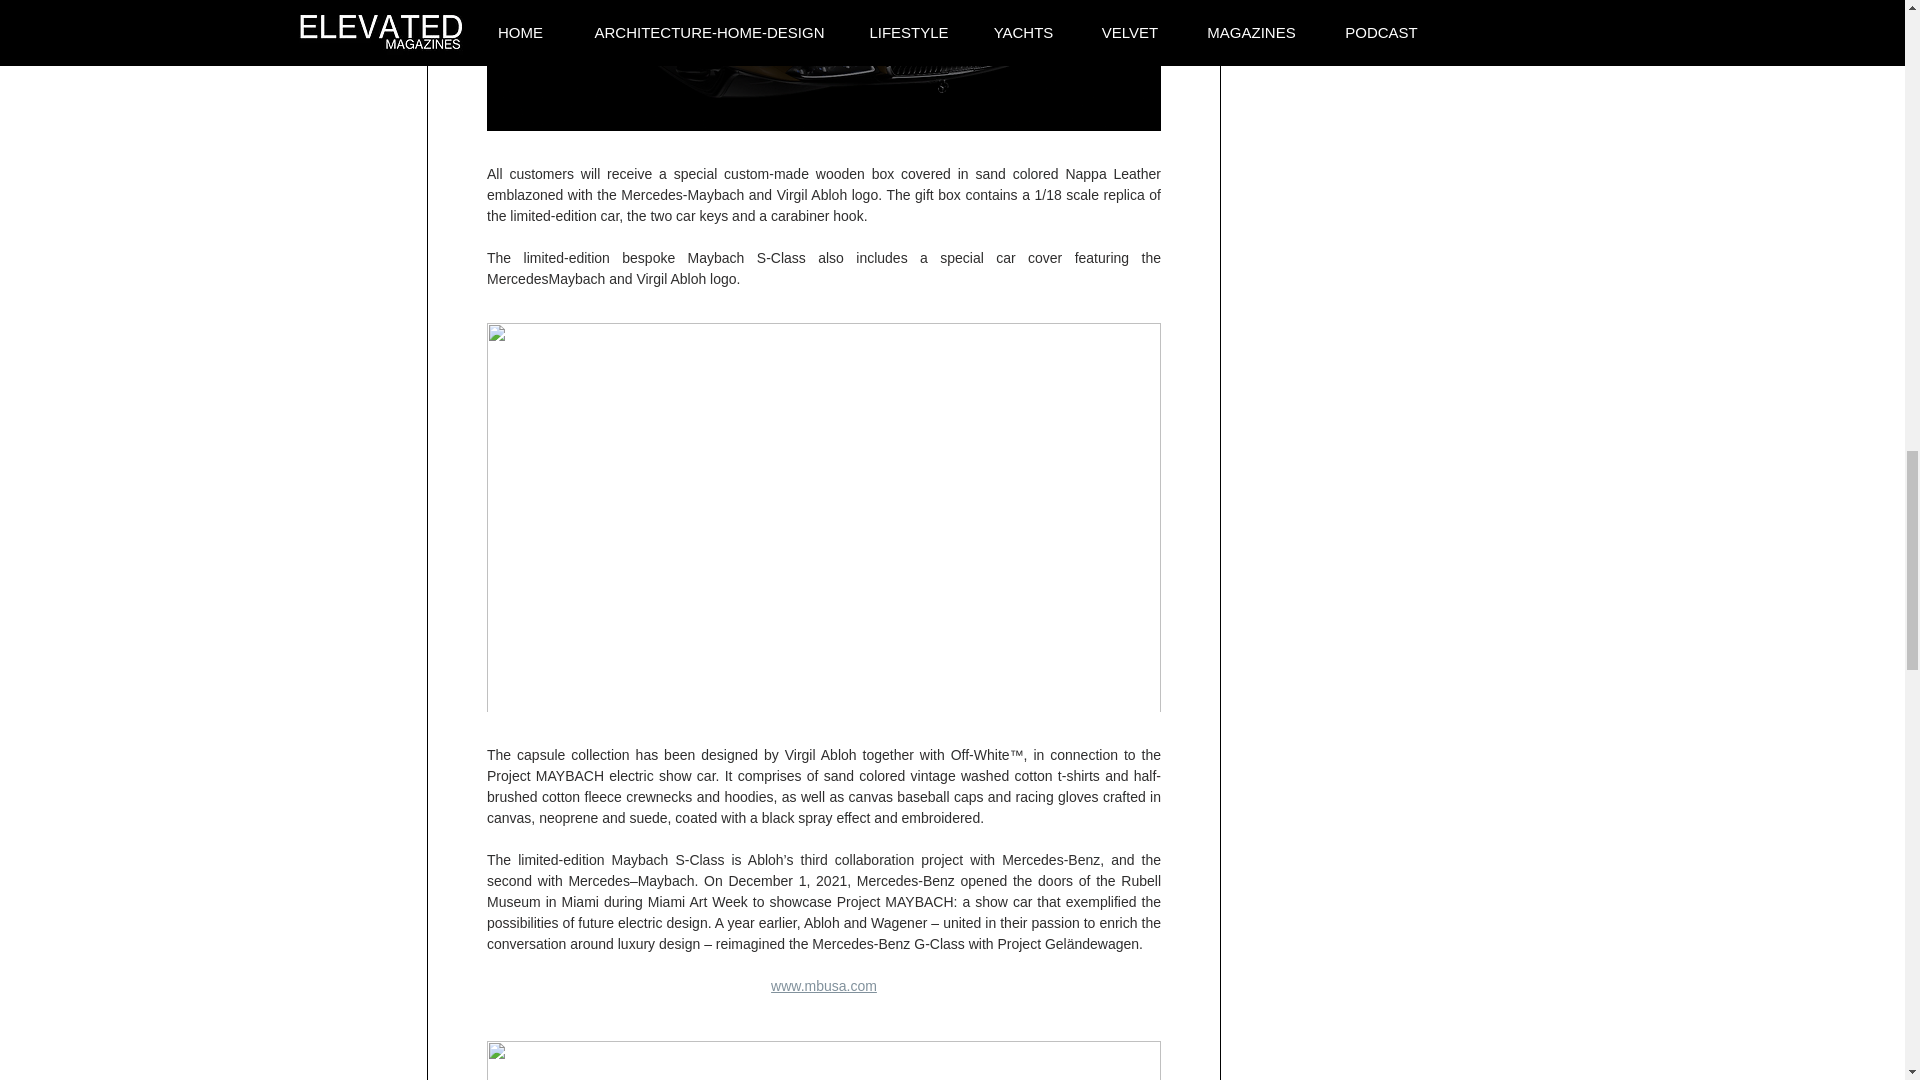  What do you see at coordinates (824, 986) in the screenshot?
I see `www.mbusa.com` at bounding box center [824, 986].